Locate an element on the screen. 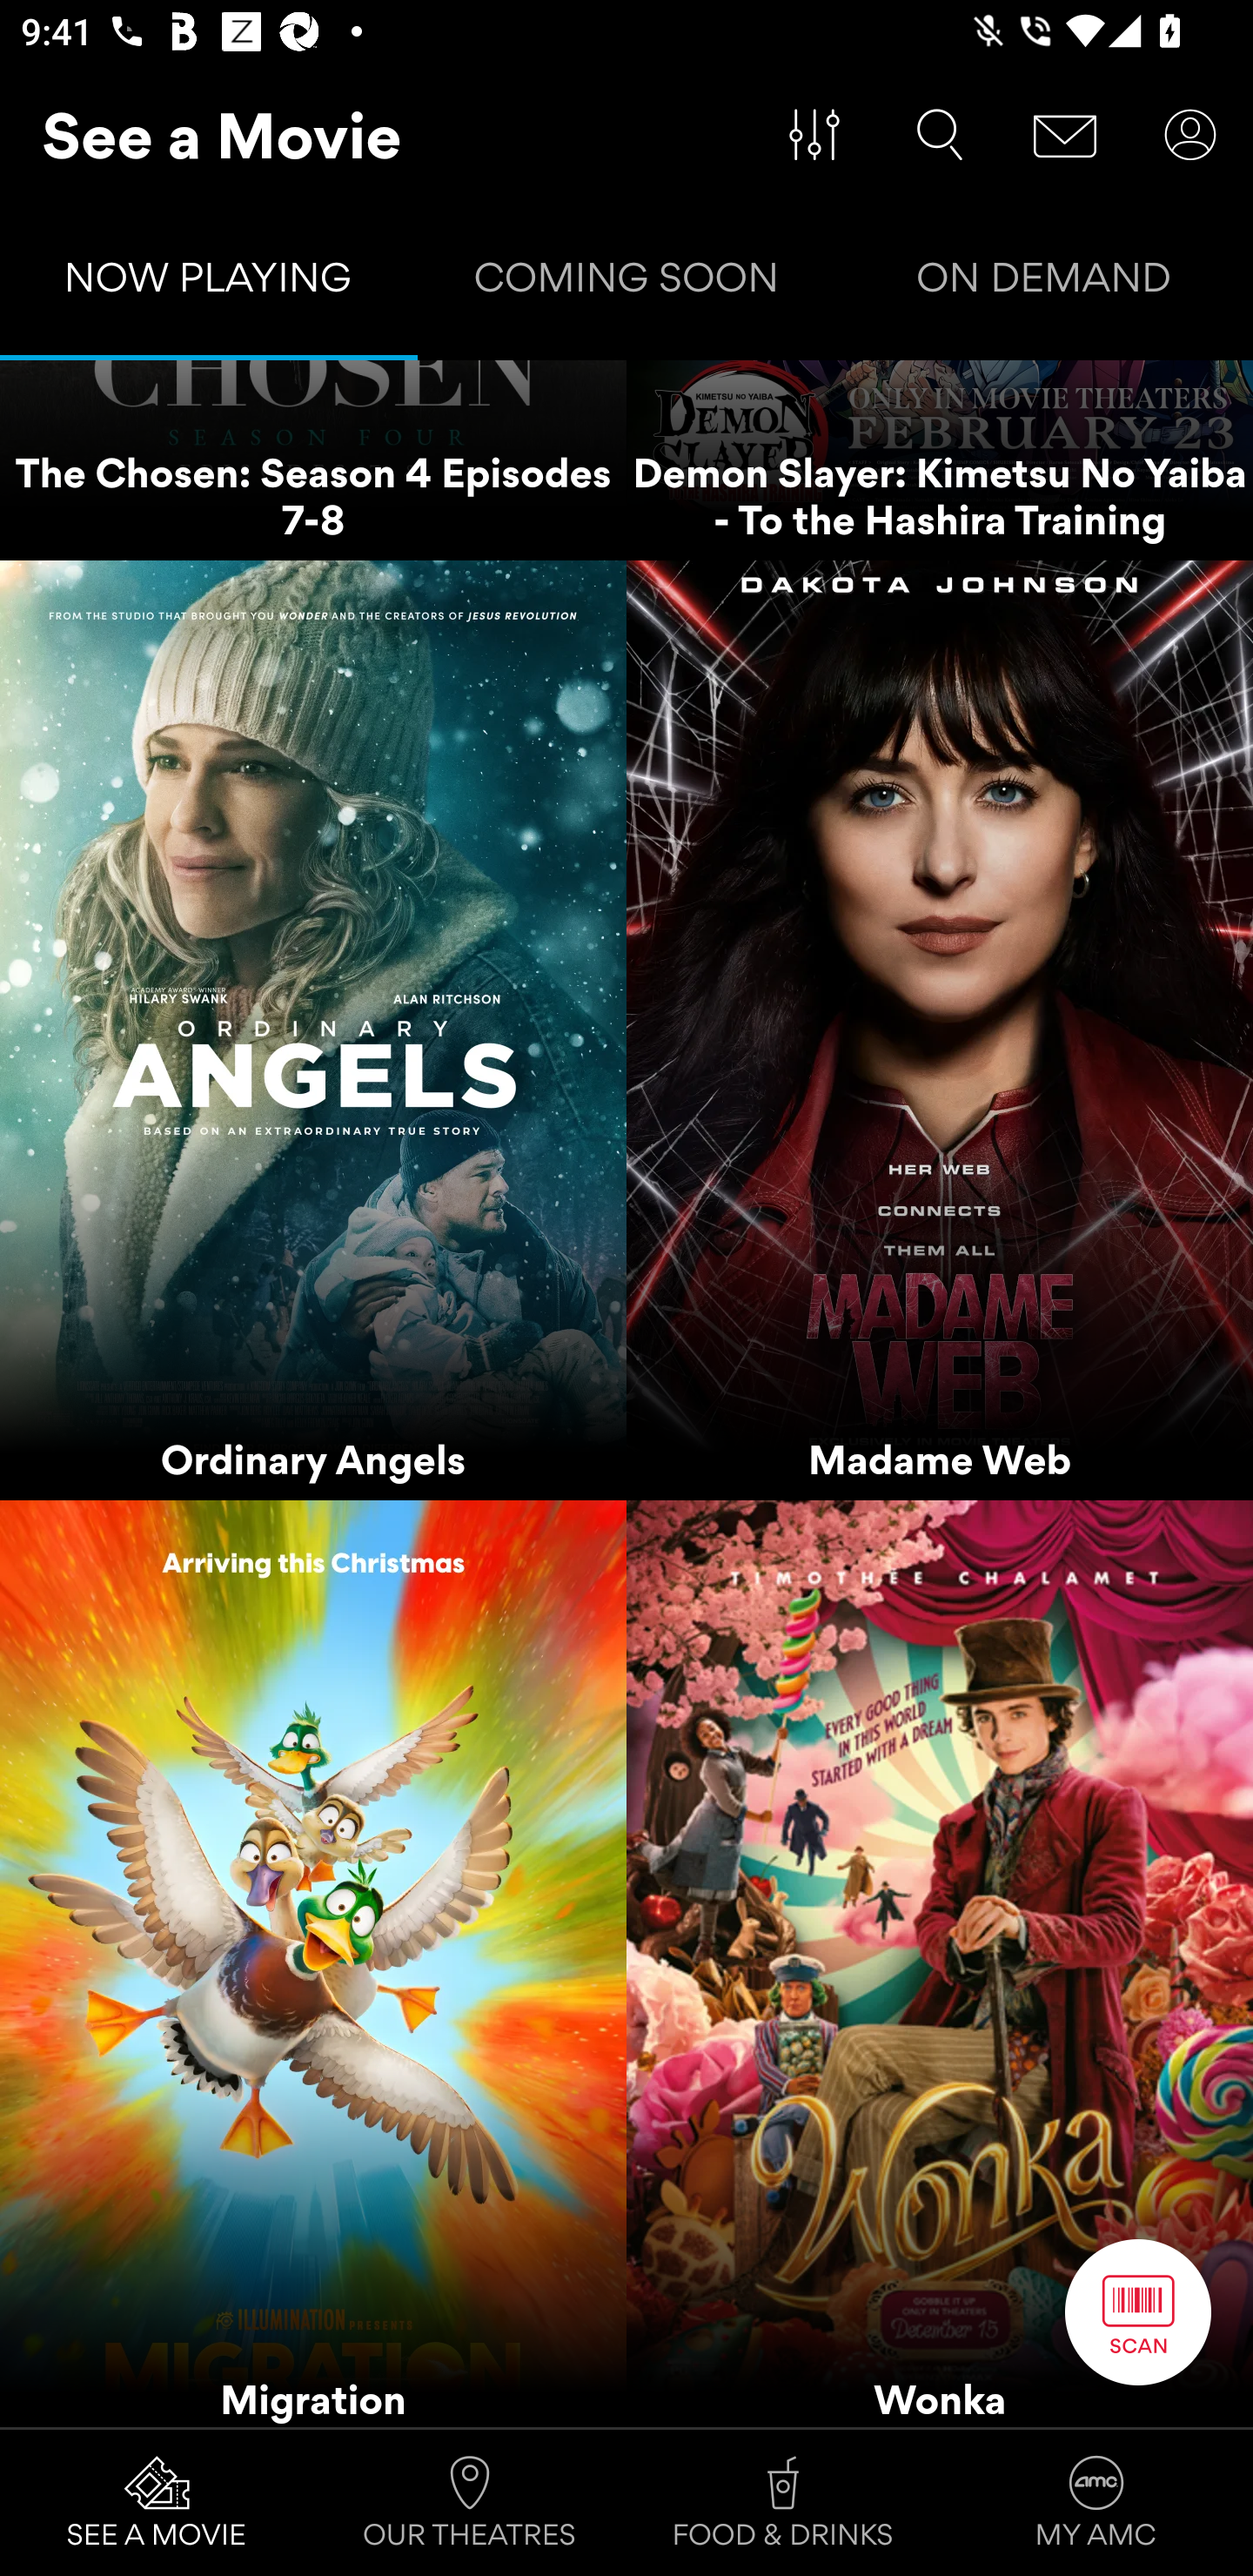  Filter Movies is located at coordinates (814, 135).